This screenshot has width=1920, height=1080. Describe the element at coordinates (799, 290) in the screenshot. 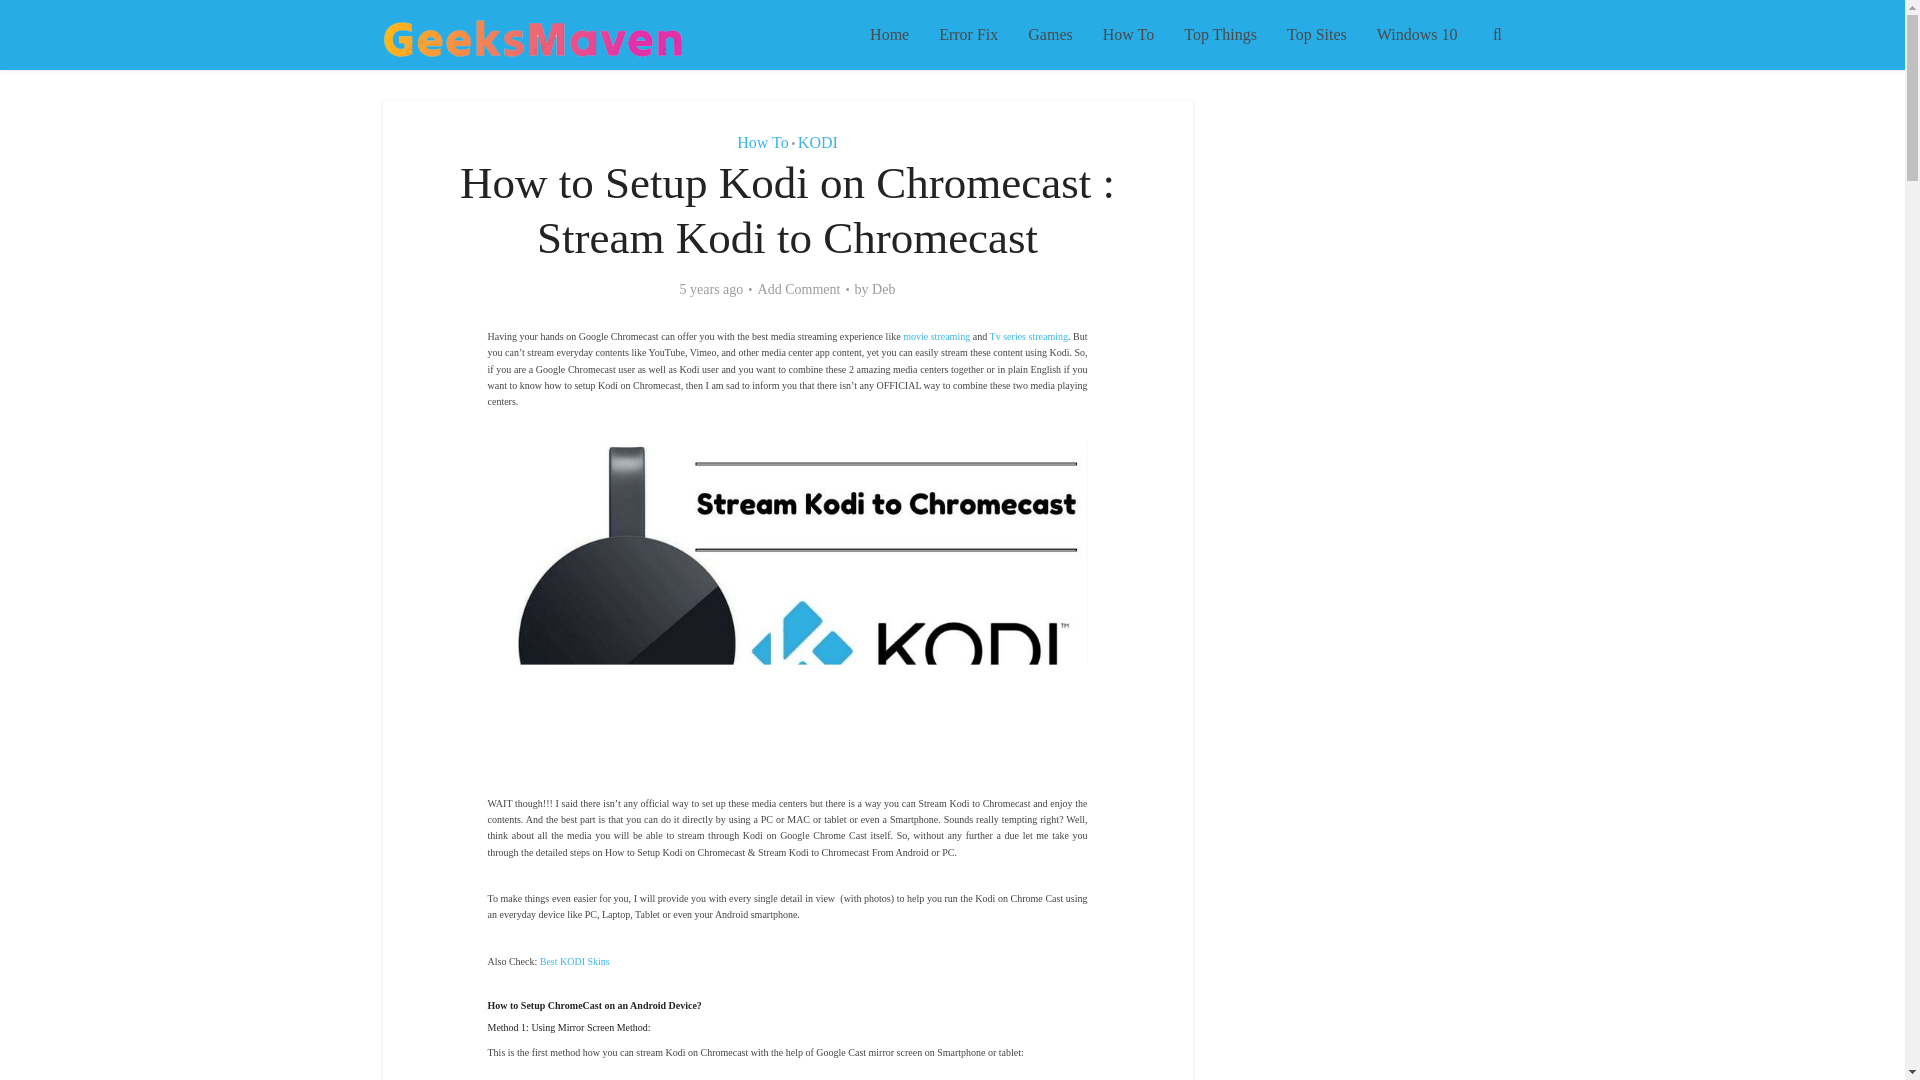

I see `Add Comment` at that location.